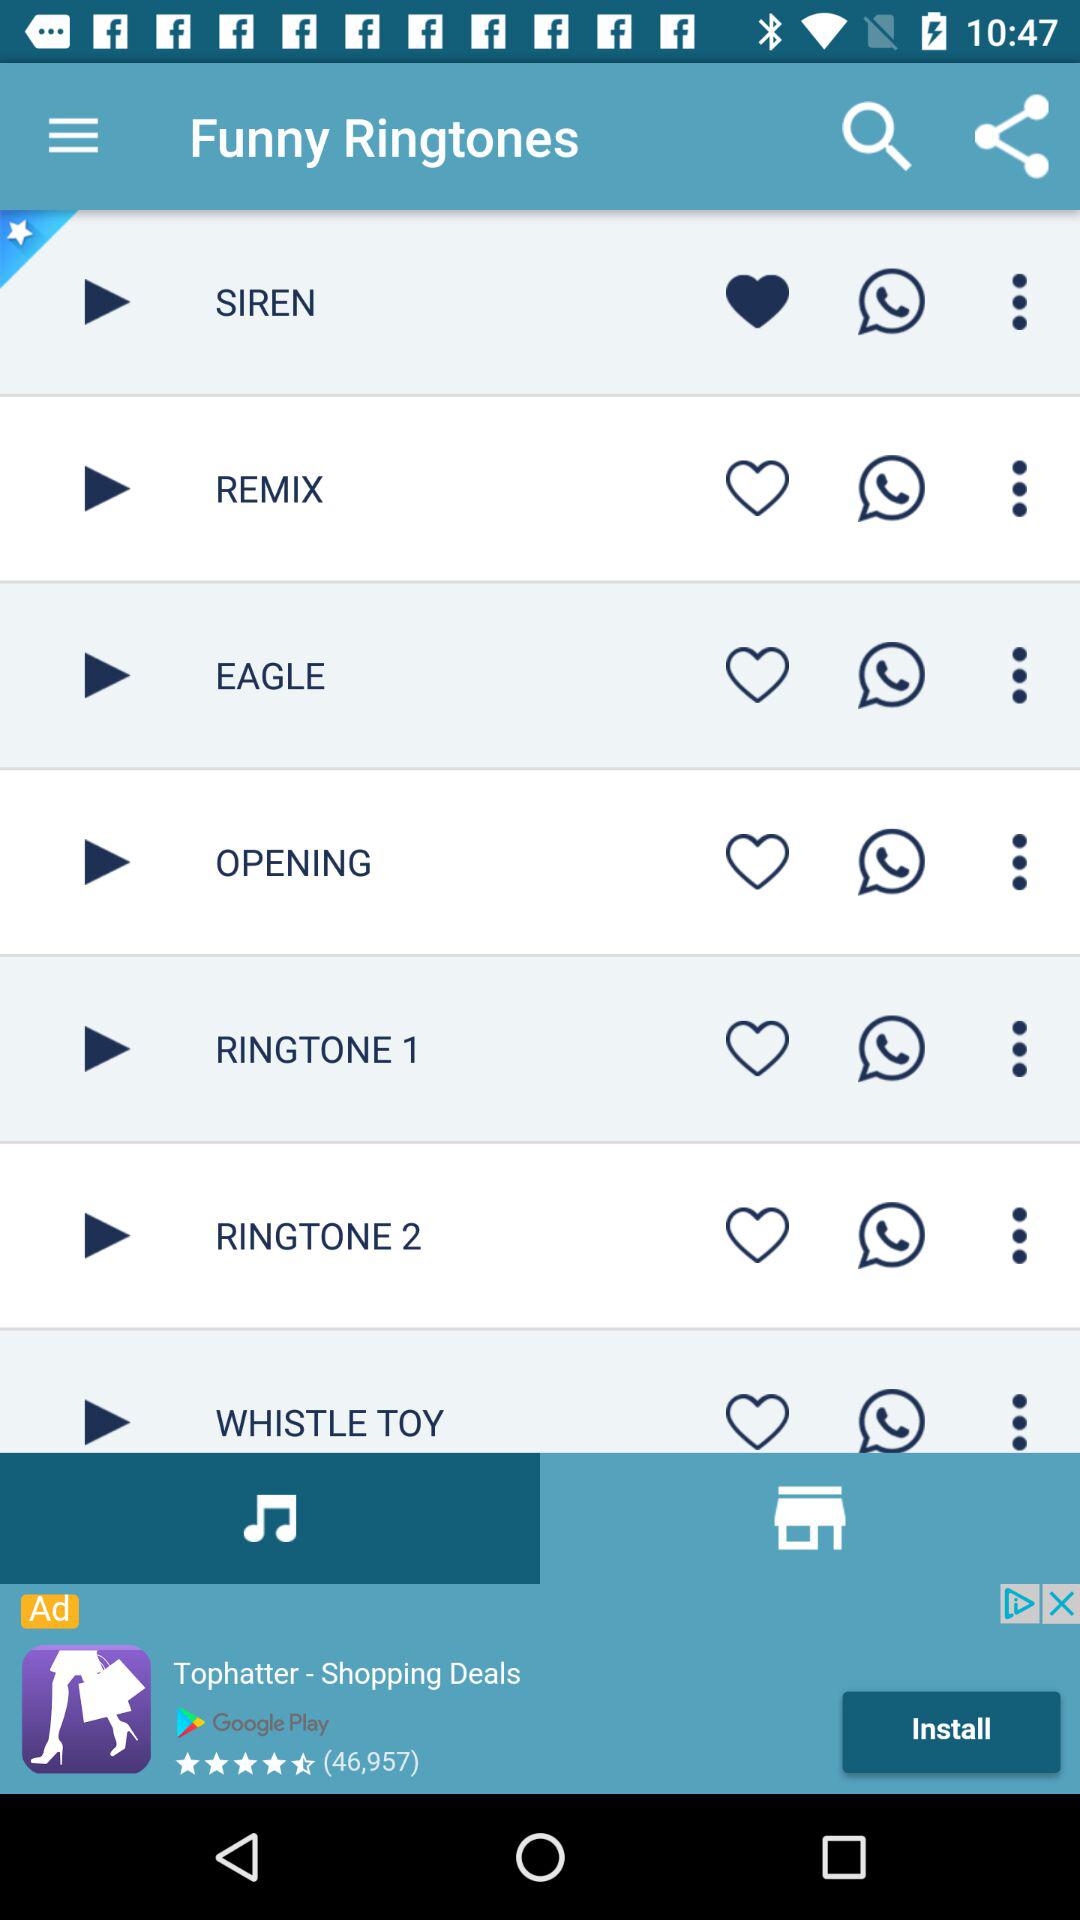  I want to click on options button, so click(1020, 1048).